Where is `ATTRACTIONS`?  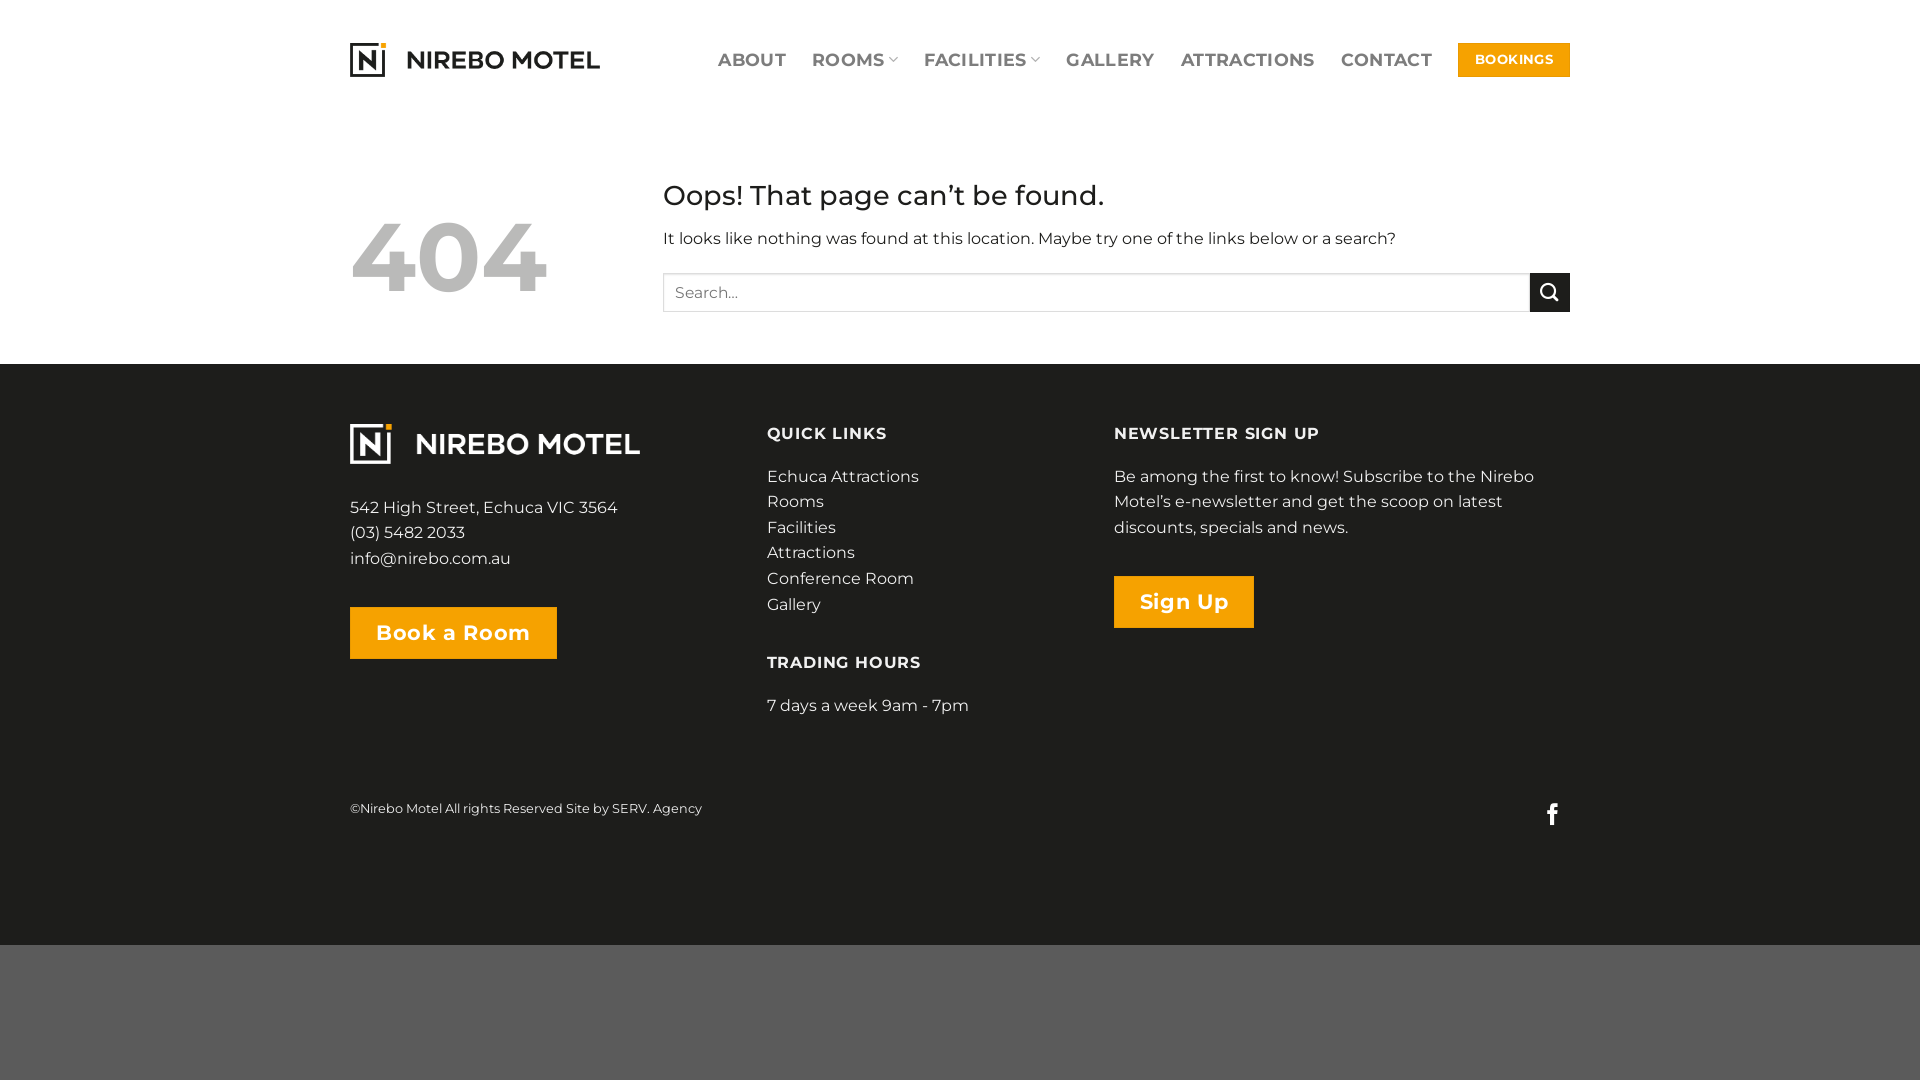 ATTRACTIONS is located at coordinates (1248, 60).